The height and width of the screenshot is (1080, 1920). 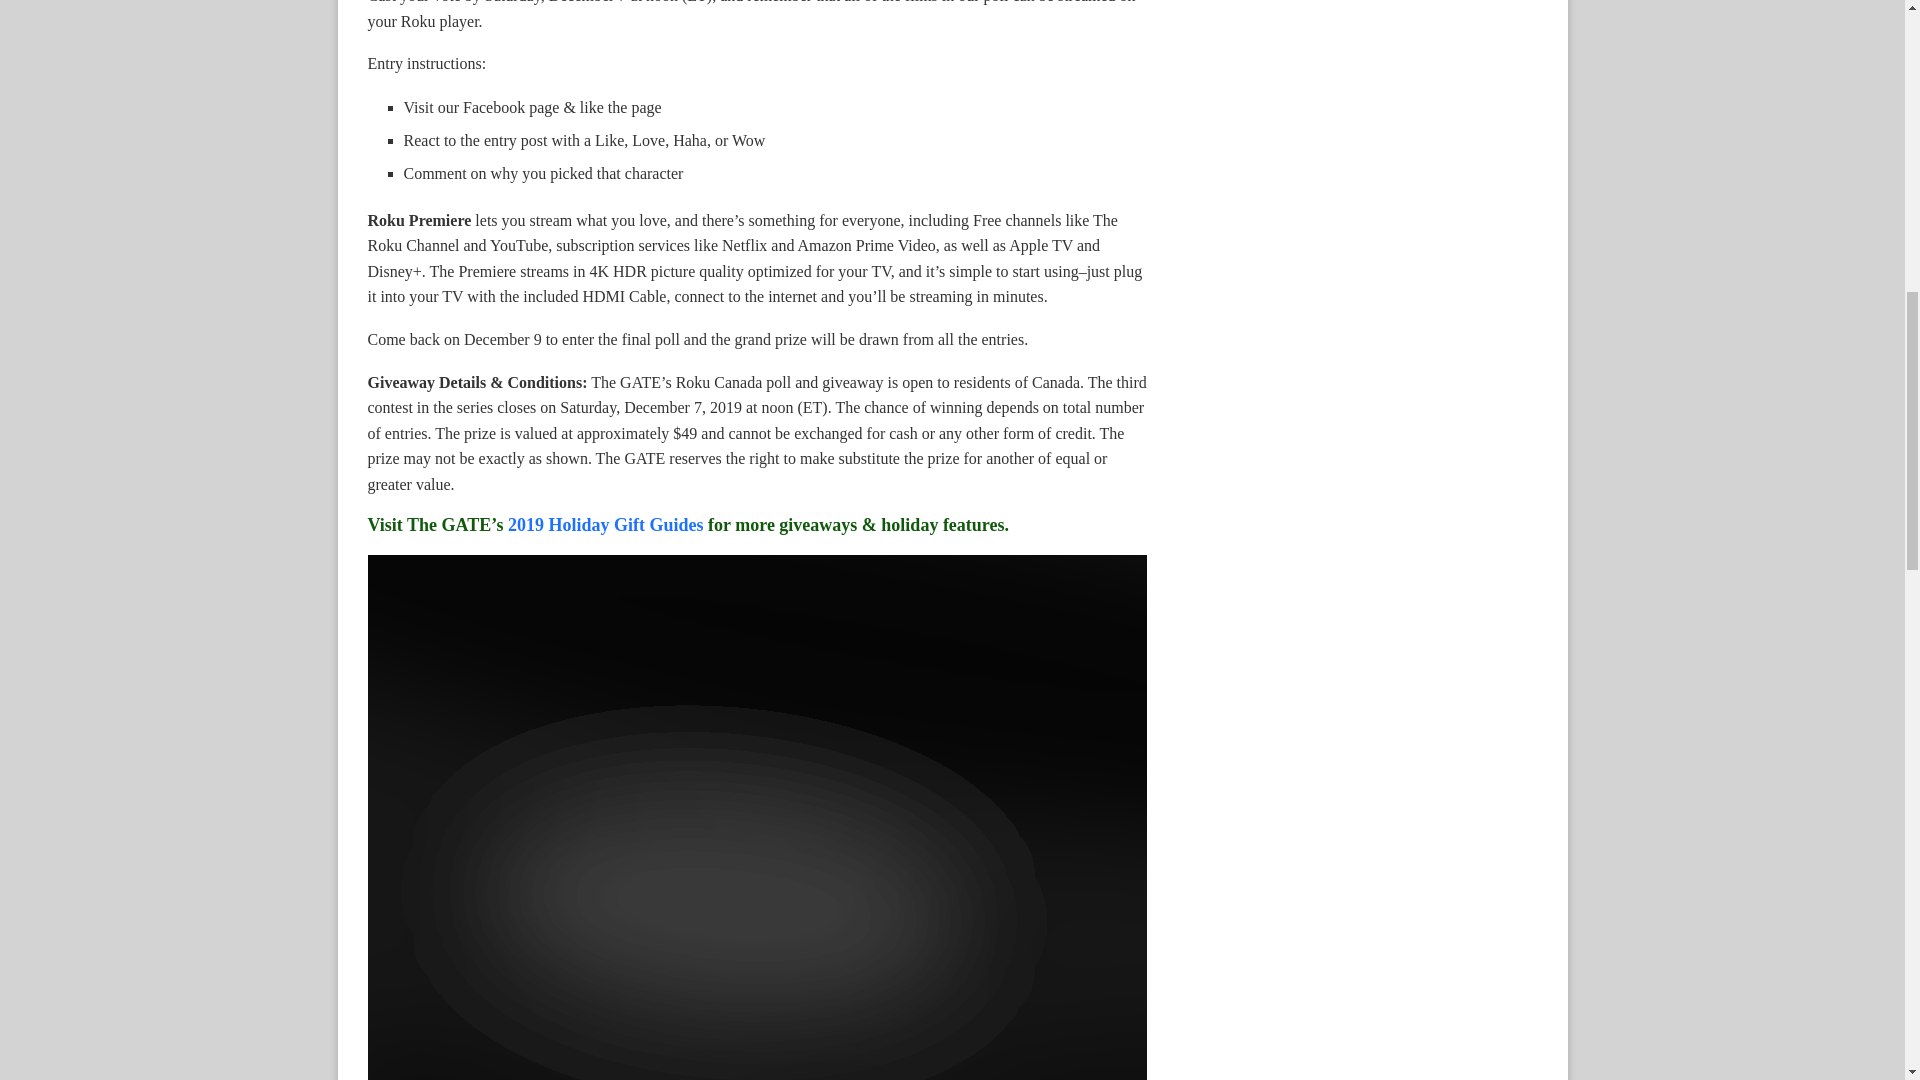 What do you see at coordinates (606, 524) in the screenshot?
I see `2019 Holiday Gift Guides` at bounding box center [606, 524].